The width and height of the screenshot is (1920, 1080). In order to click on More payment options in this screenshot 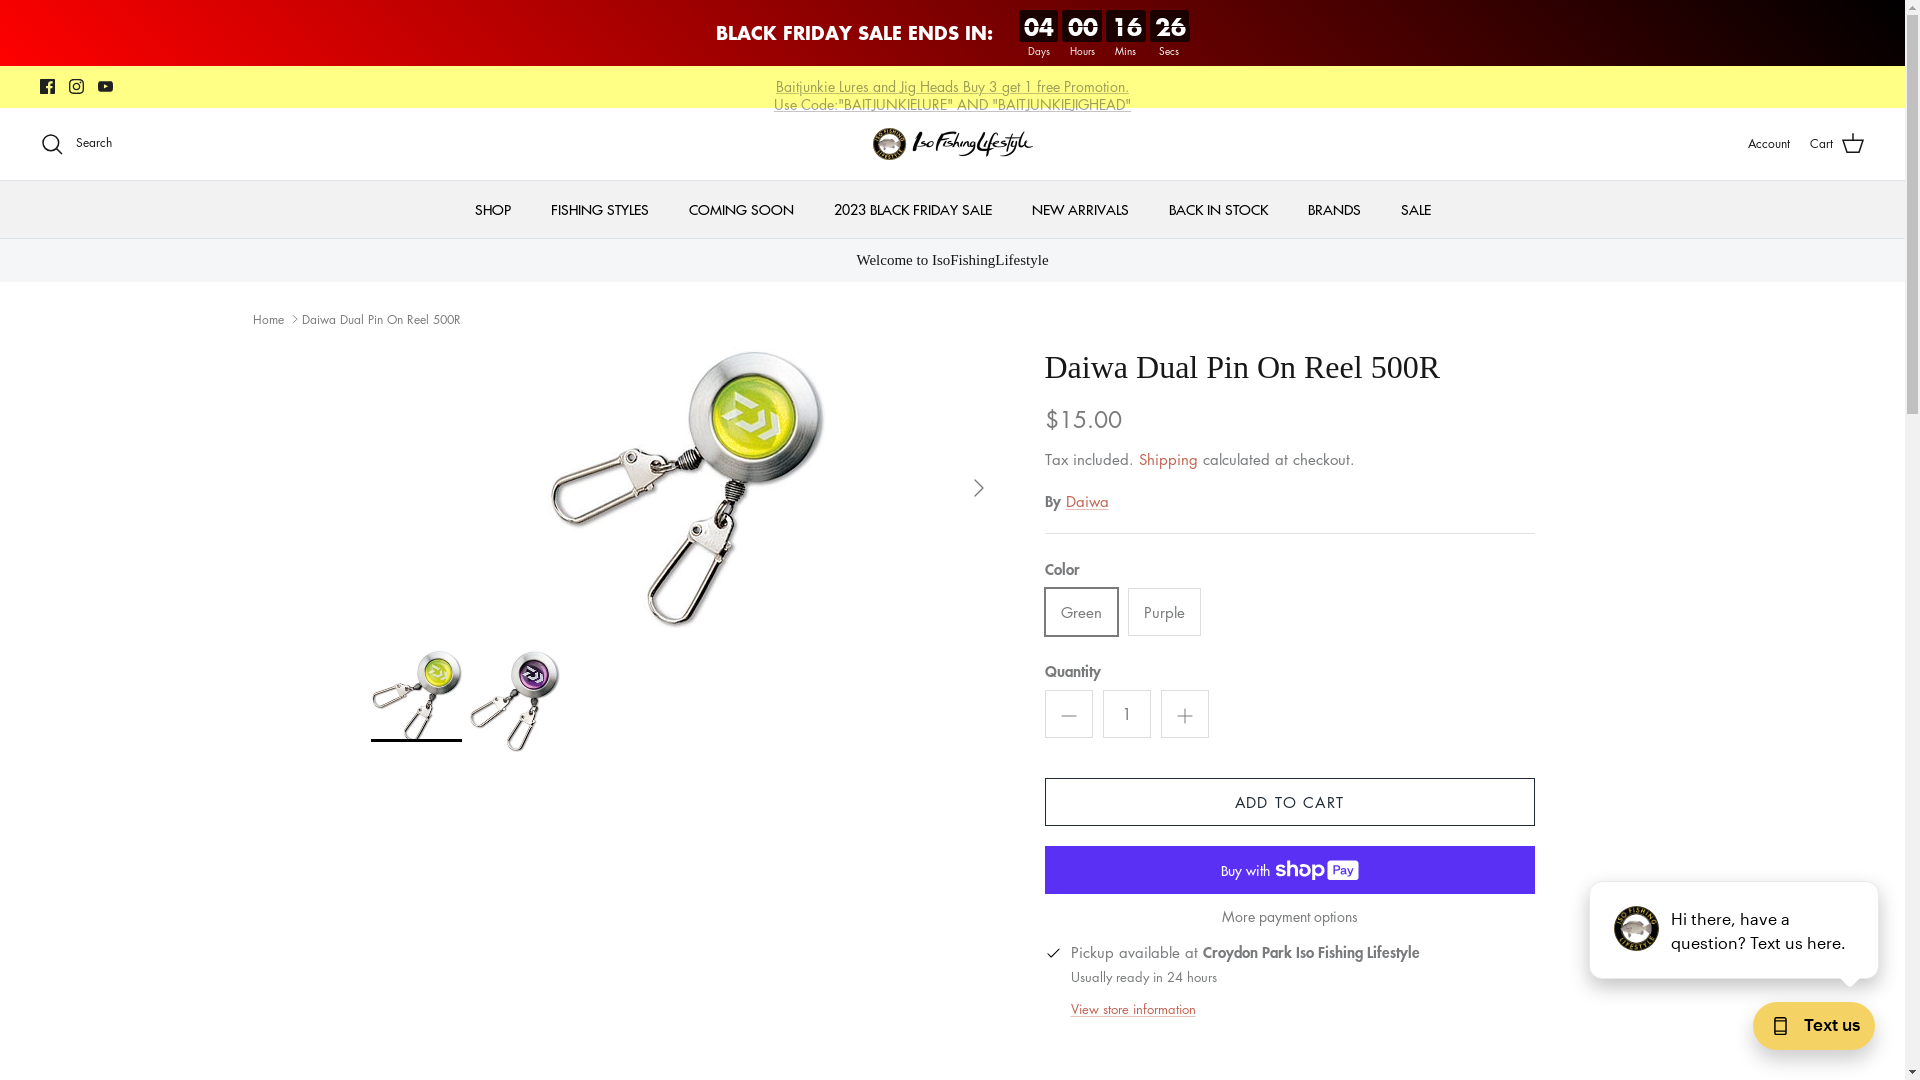, I will do `click(1289, 934)`.